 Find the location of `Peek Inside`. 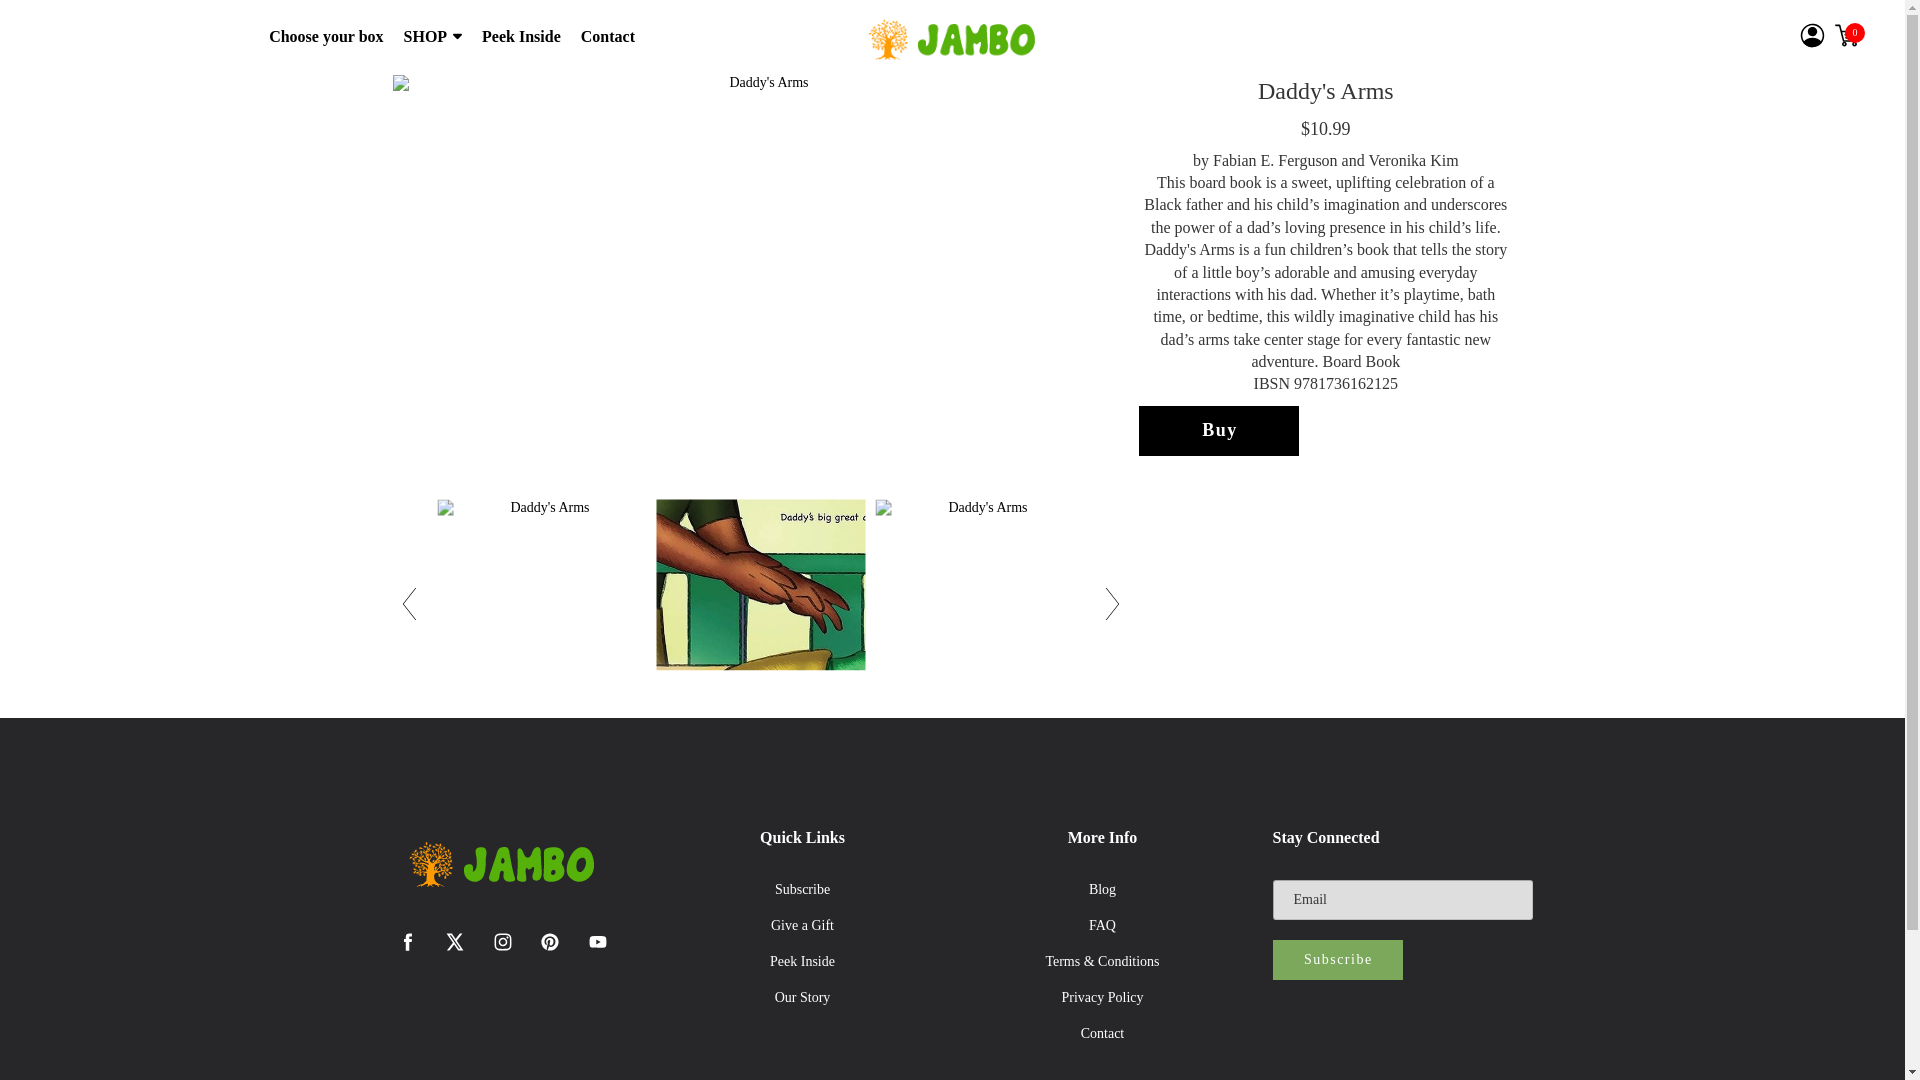

Peek Inside is located at coordinates (802, 961).